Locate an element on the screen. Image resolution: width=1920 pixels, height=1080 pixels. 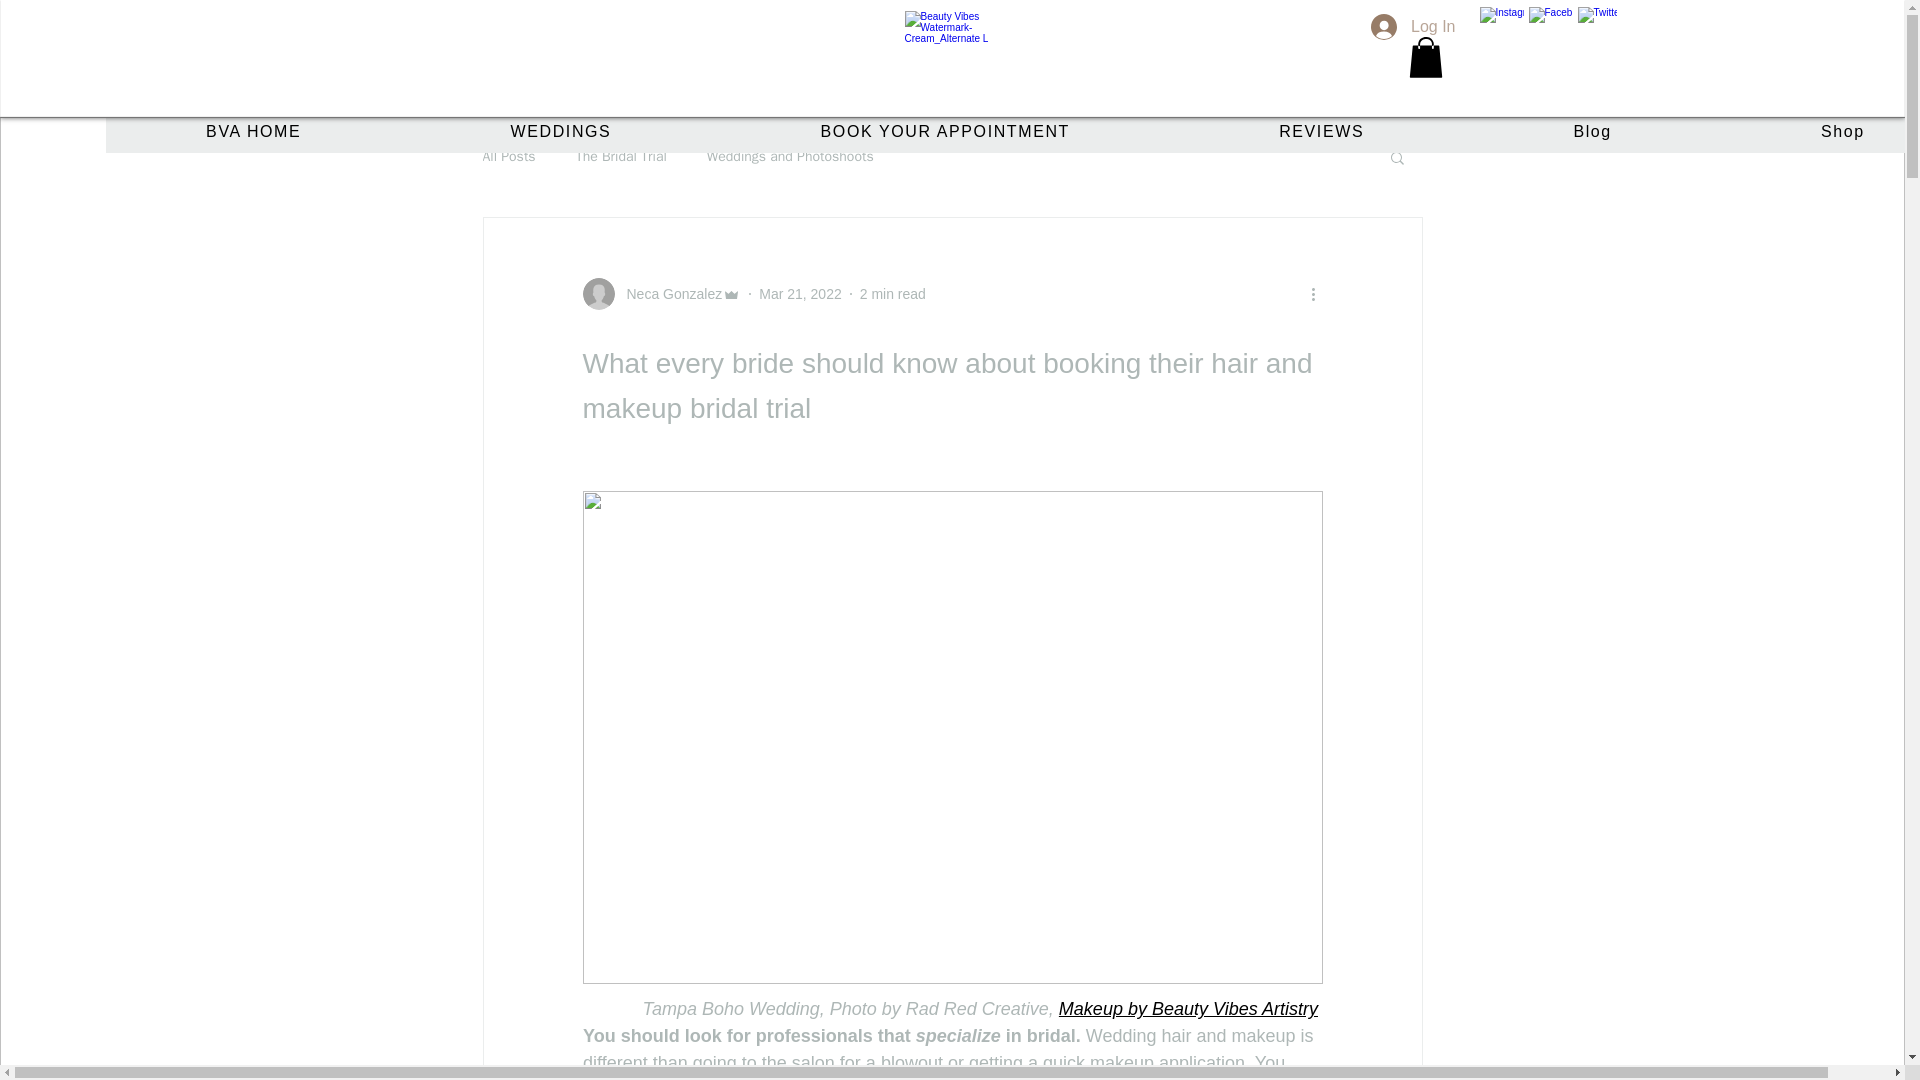
Weddings and Photoshoots is located at coordinates (790, 156).